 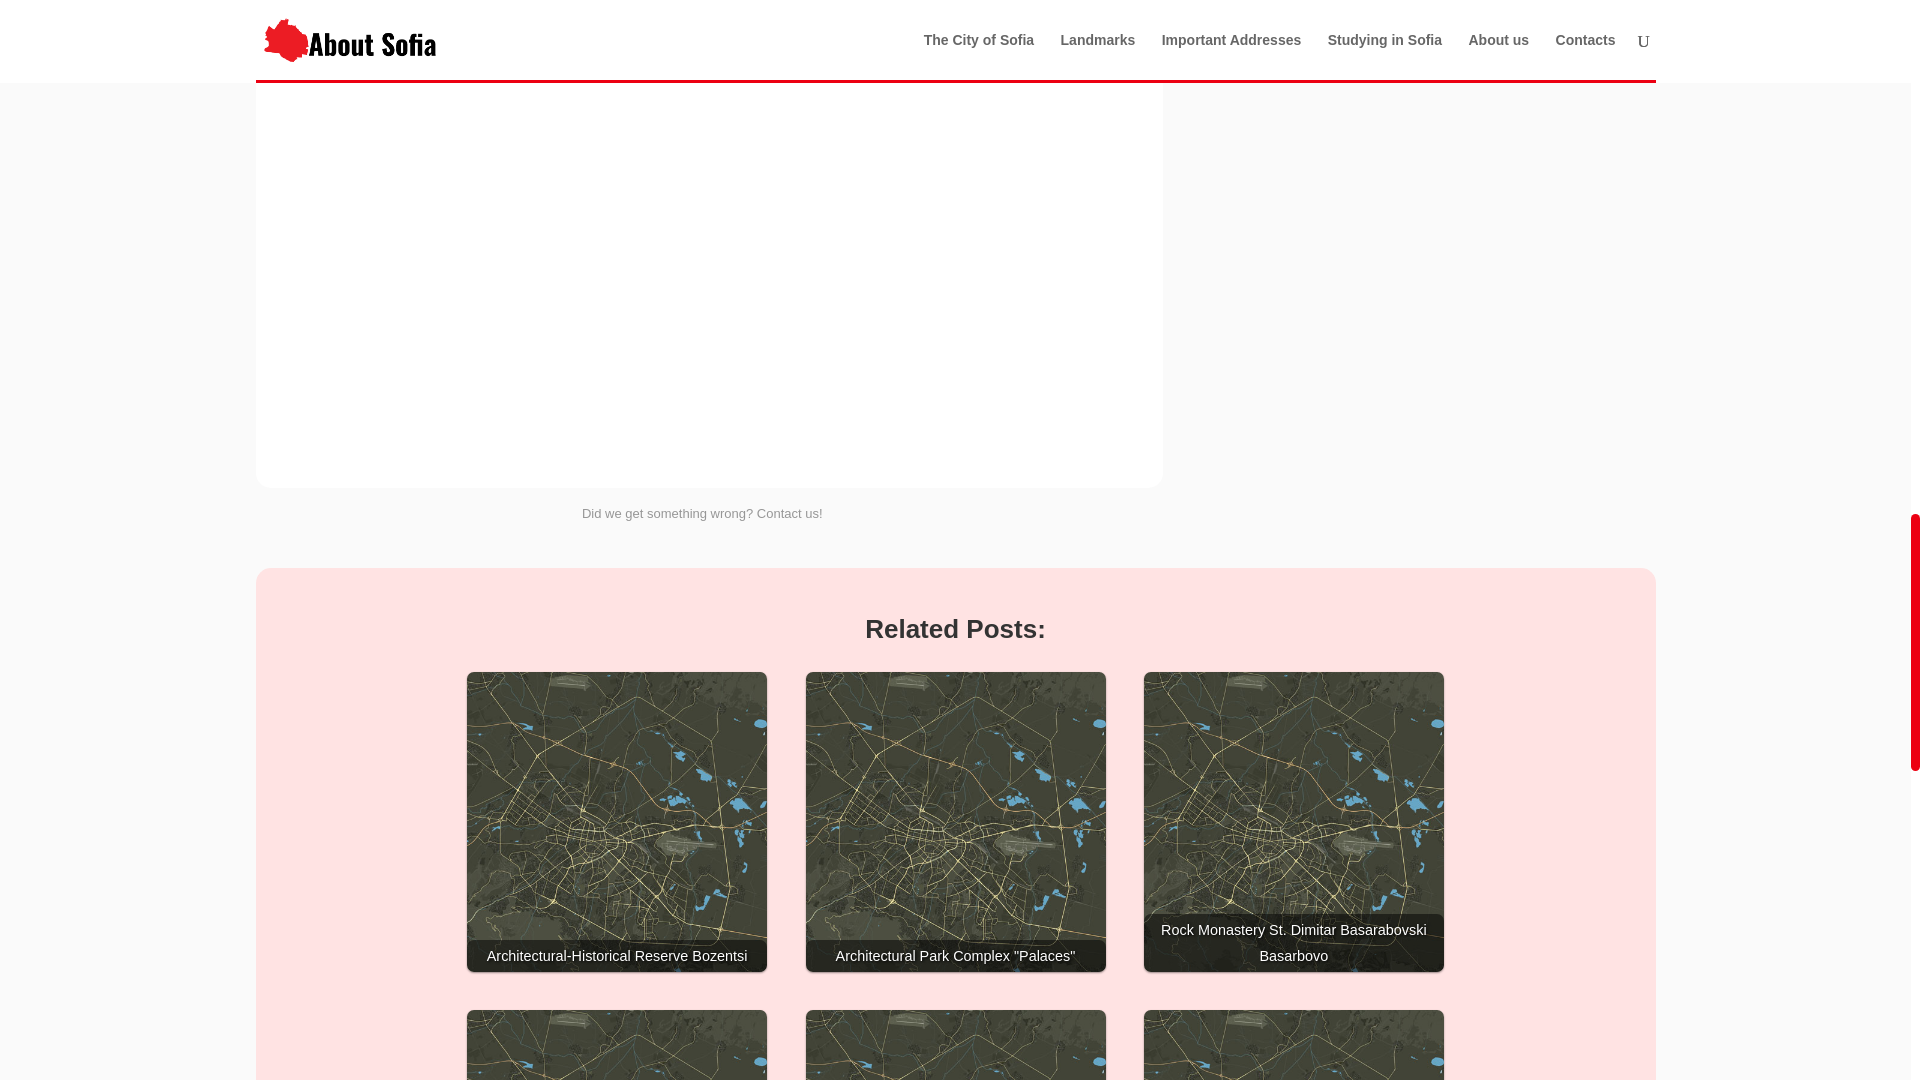 What do you see at coordinates (616, 1044) in the screenshot?
I see `House-Museum "Yordan Yovkov"` at bounding box center [616, 1044].